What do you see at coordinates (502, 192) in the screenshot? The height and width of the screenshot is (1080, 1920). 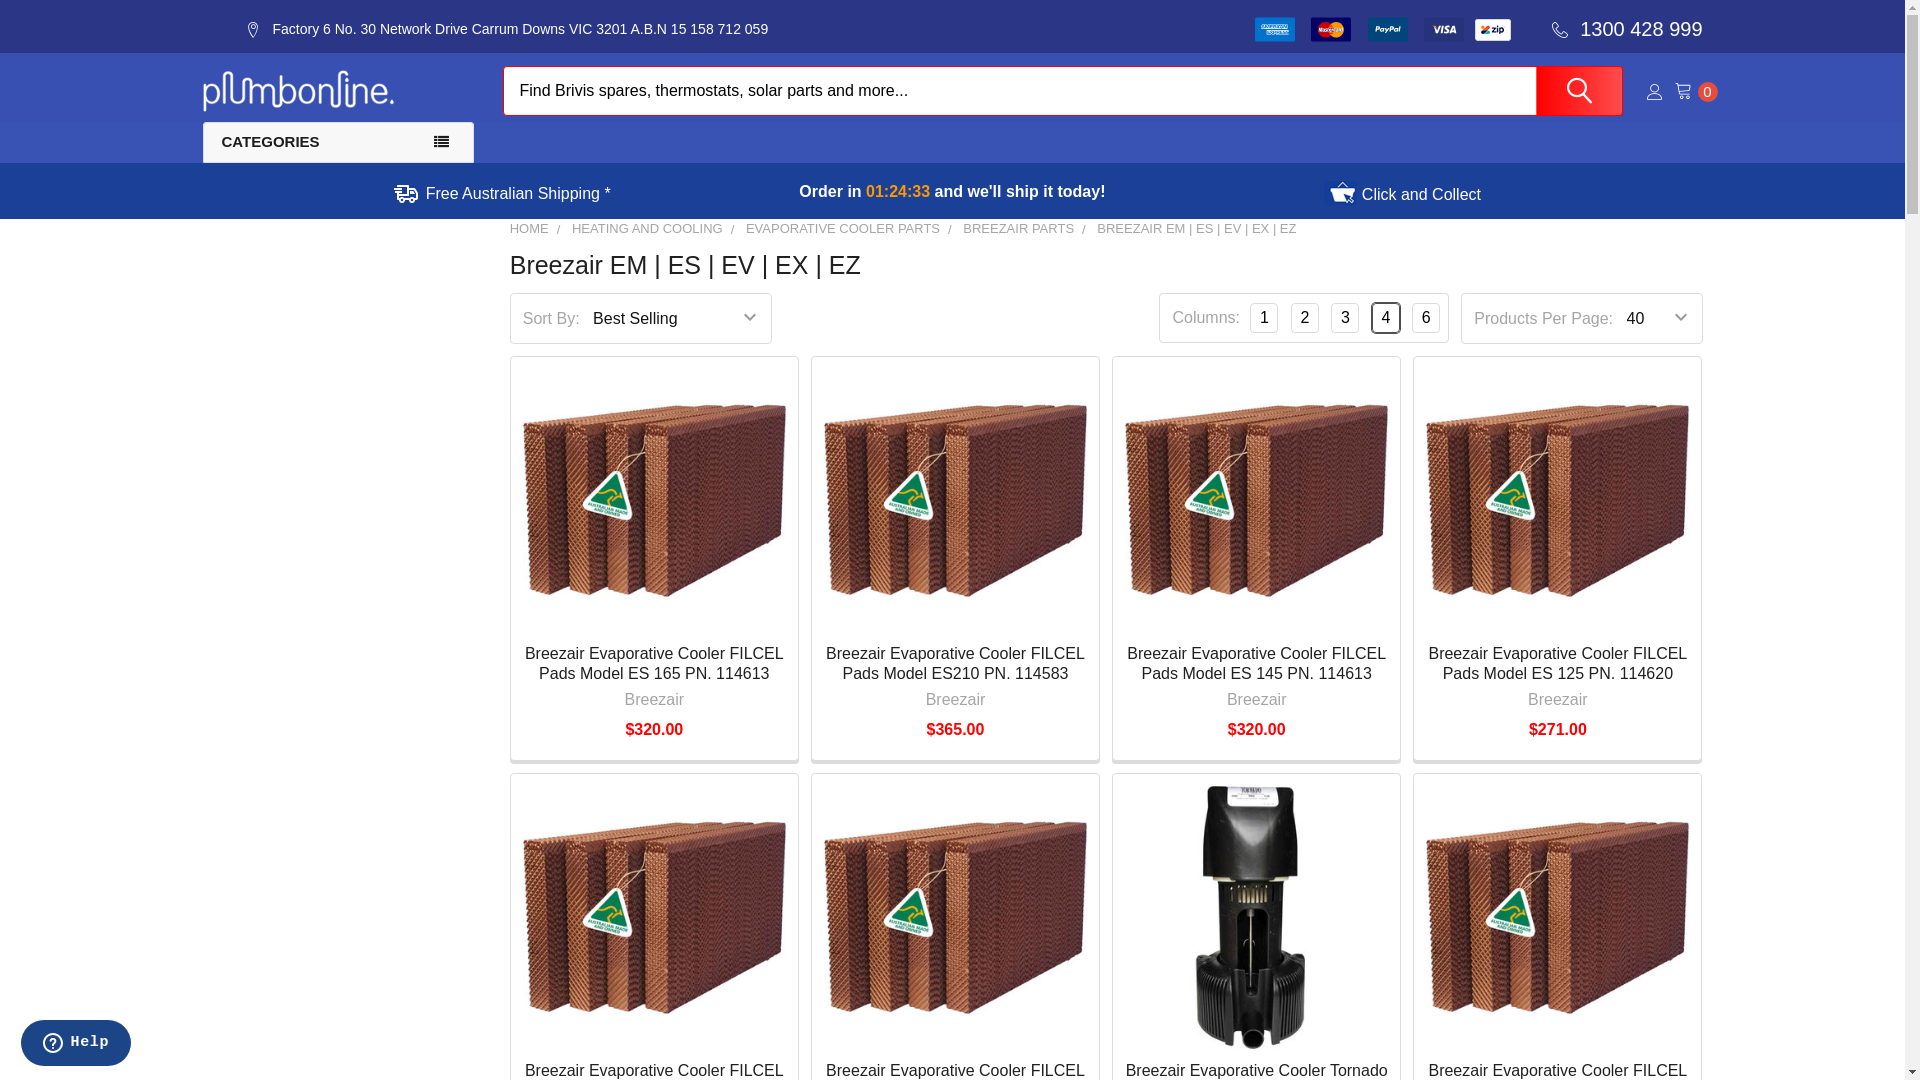 I see `Free Australian Shipping *` at bounding box center [502, 192].